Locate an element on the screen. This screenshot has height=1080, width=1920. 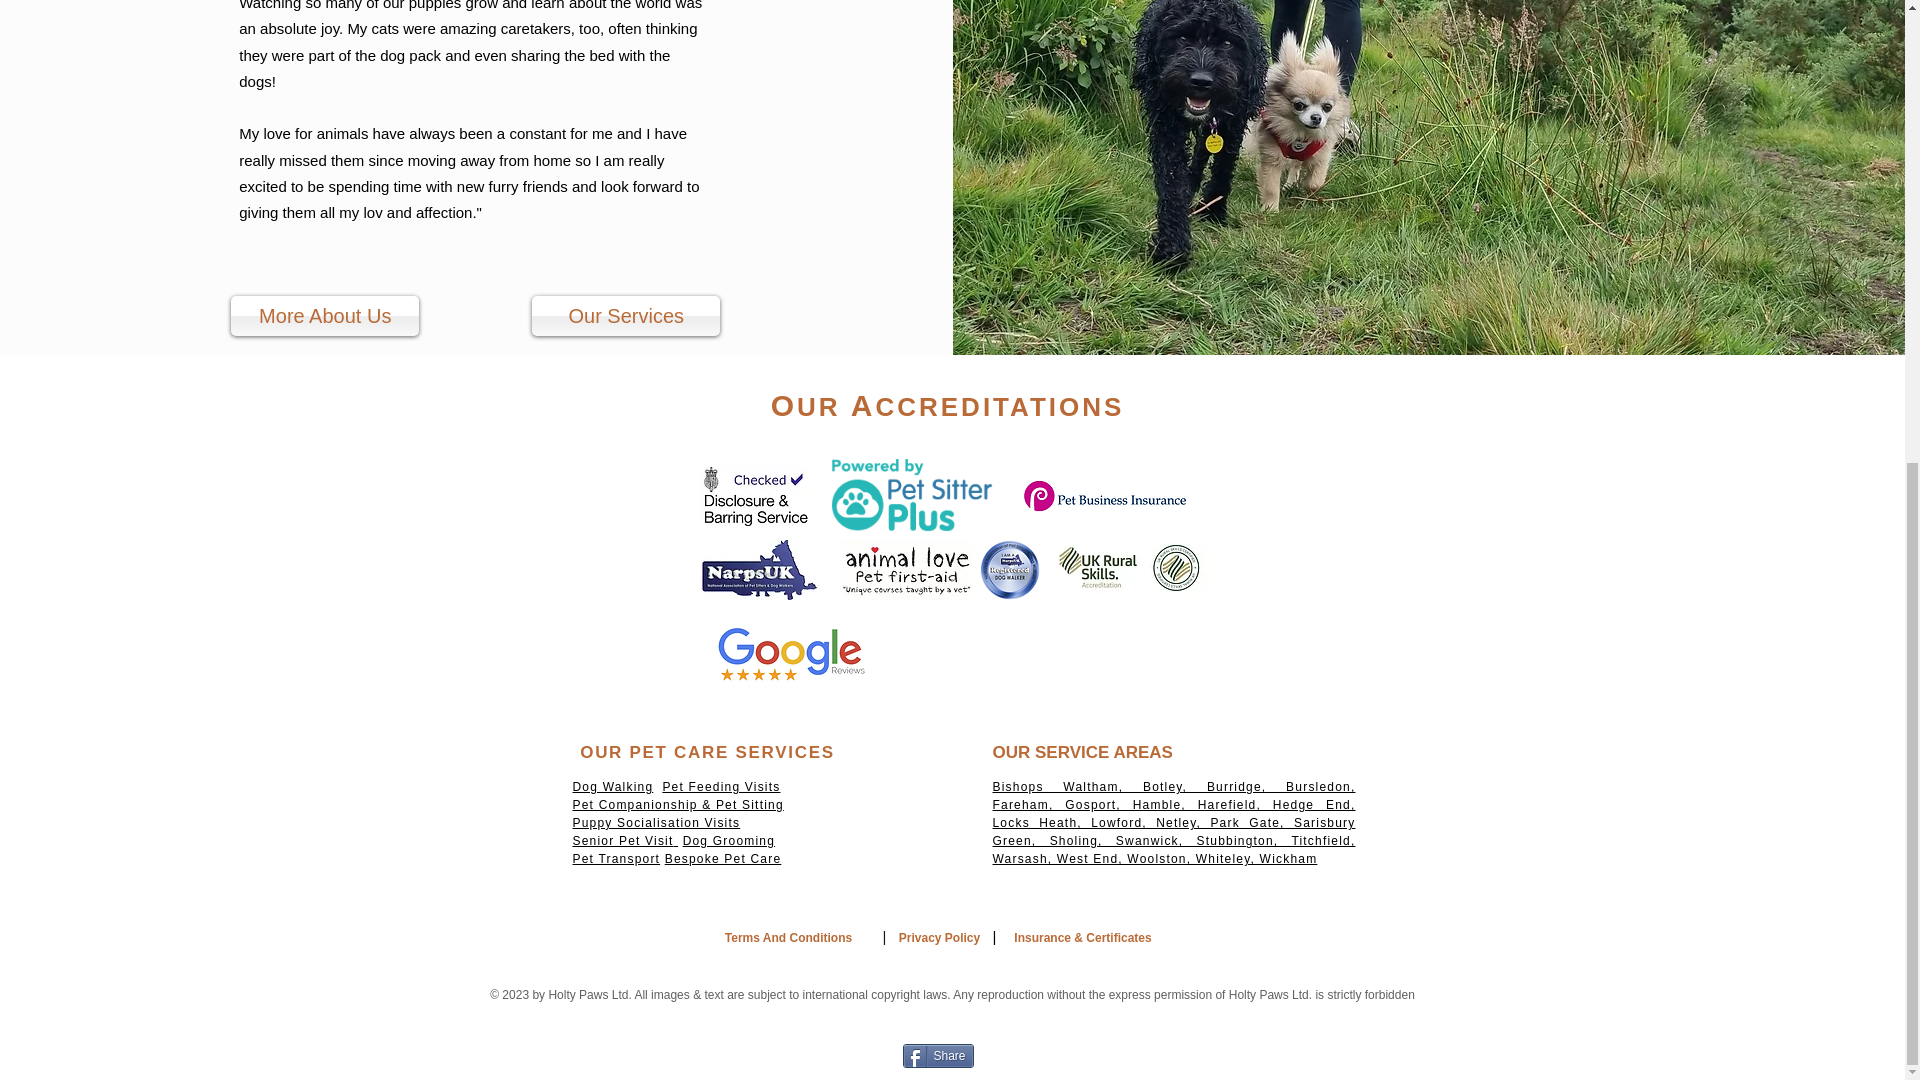
More About Us is located at coordinates (324, 315).